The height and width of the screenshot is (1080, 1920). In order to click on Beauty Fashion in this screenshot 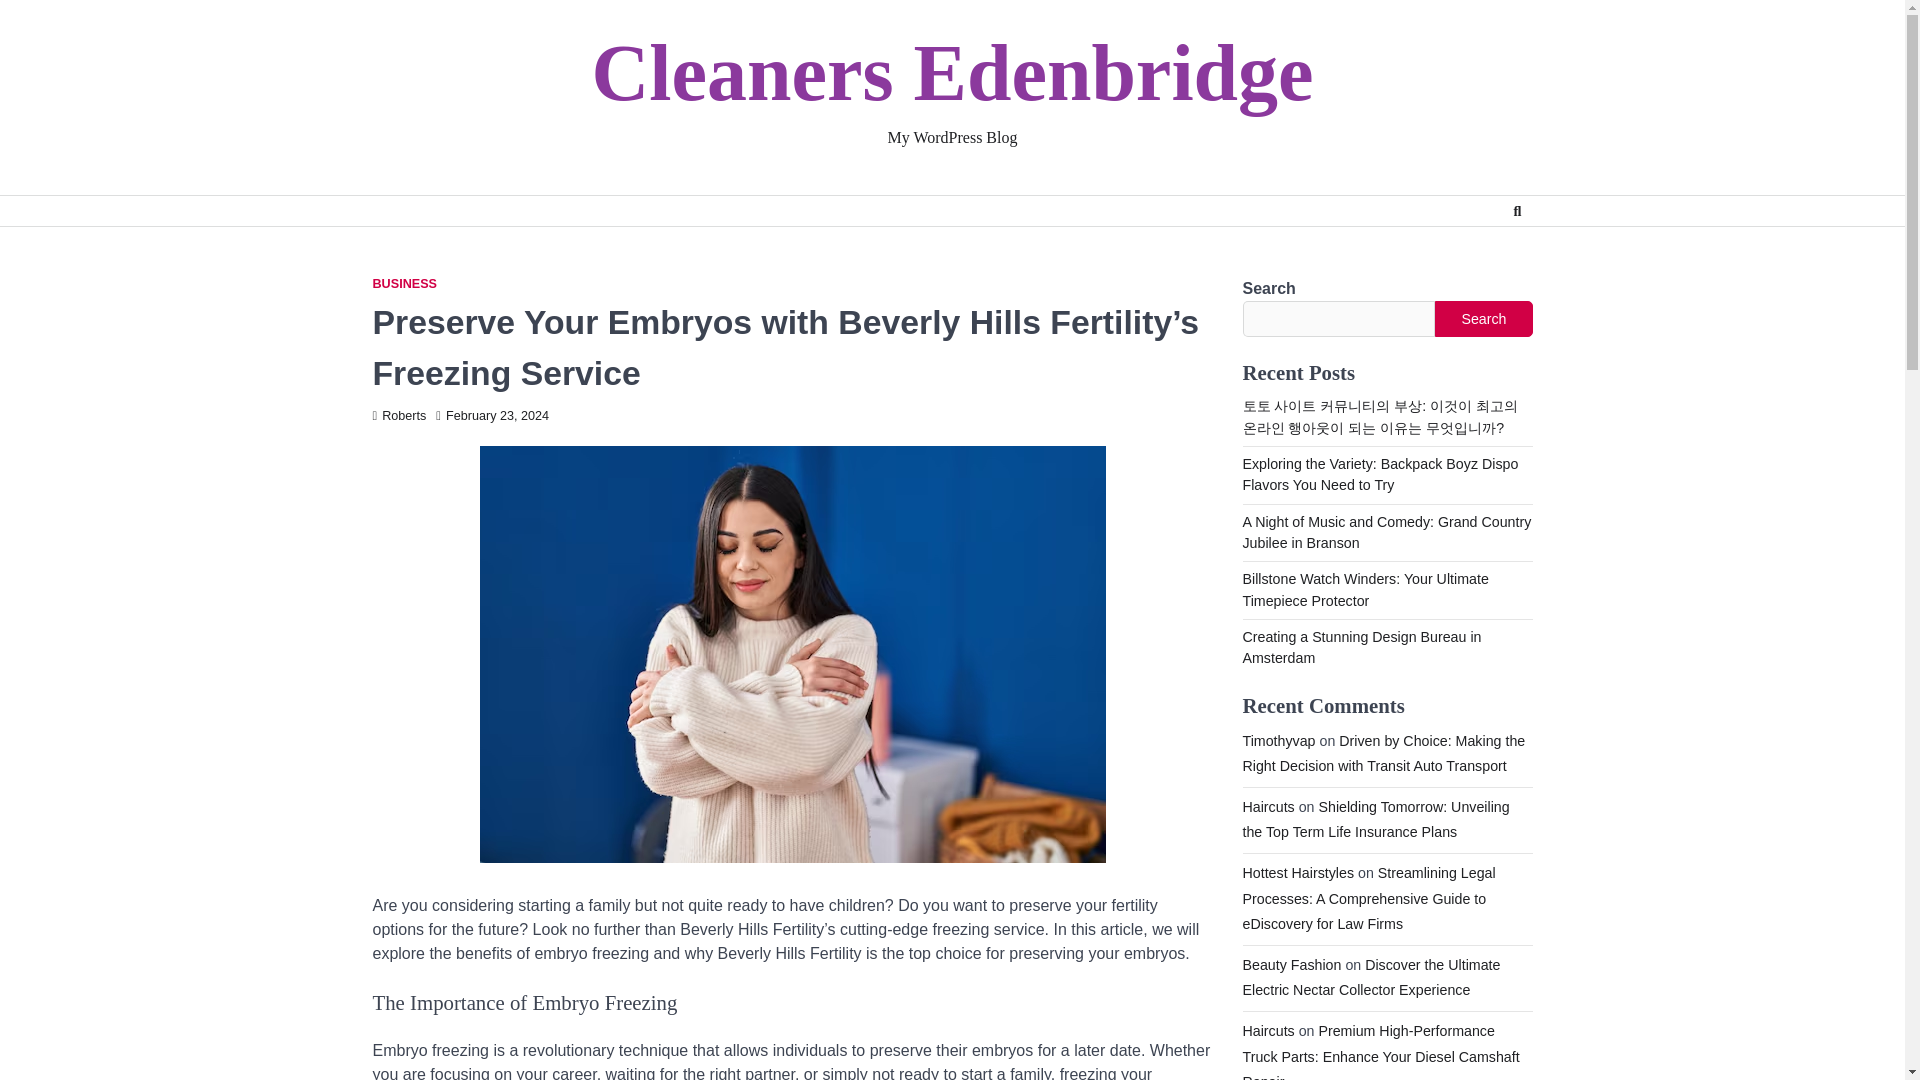, I will do `click(1291, 964)`.